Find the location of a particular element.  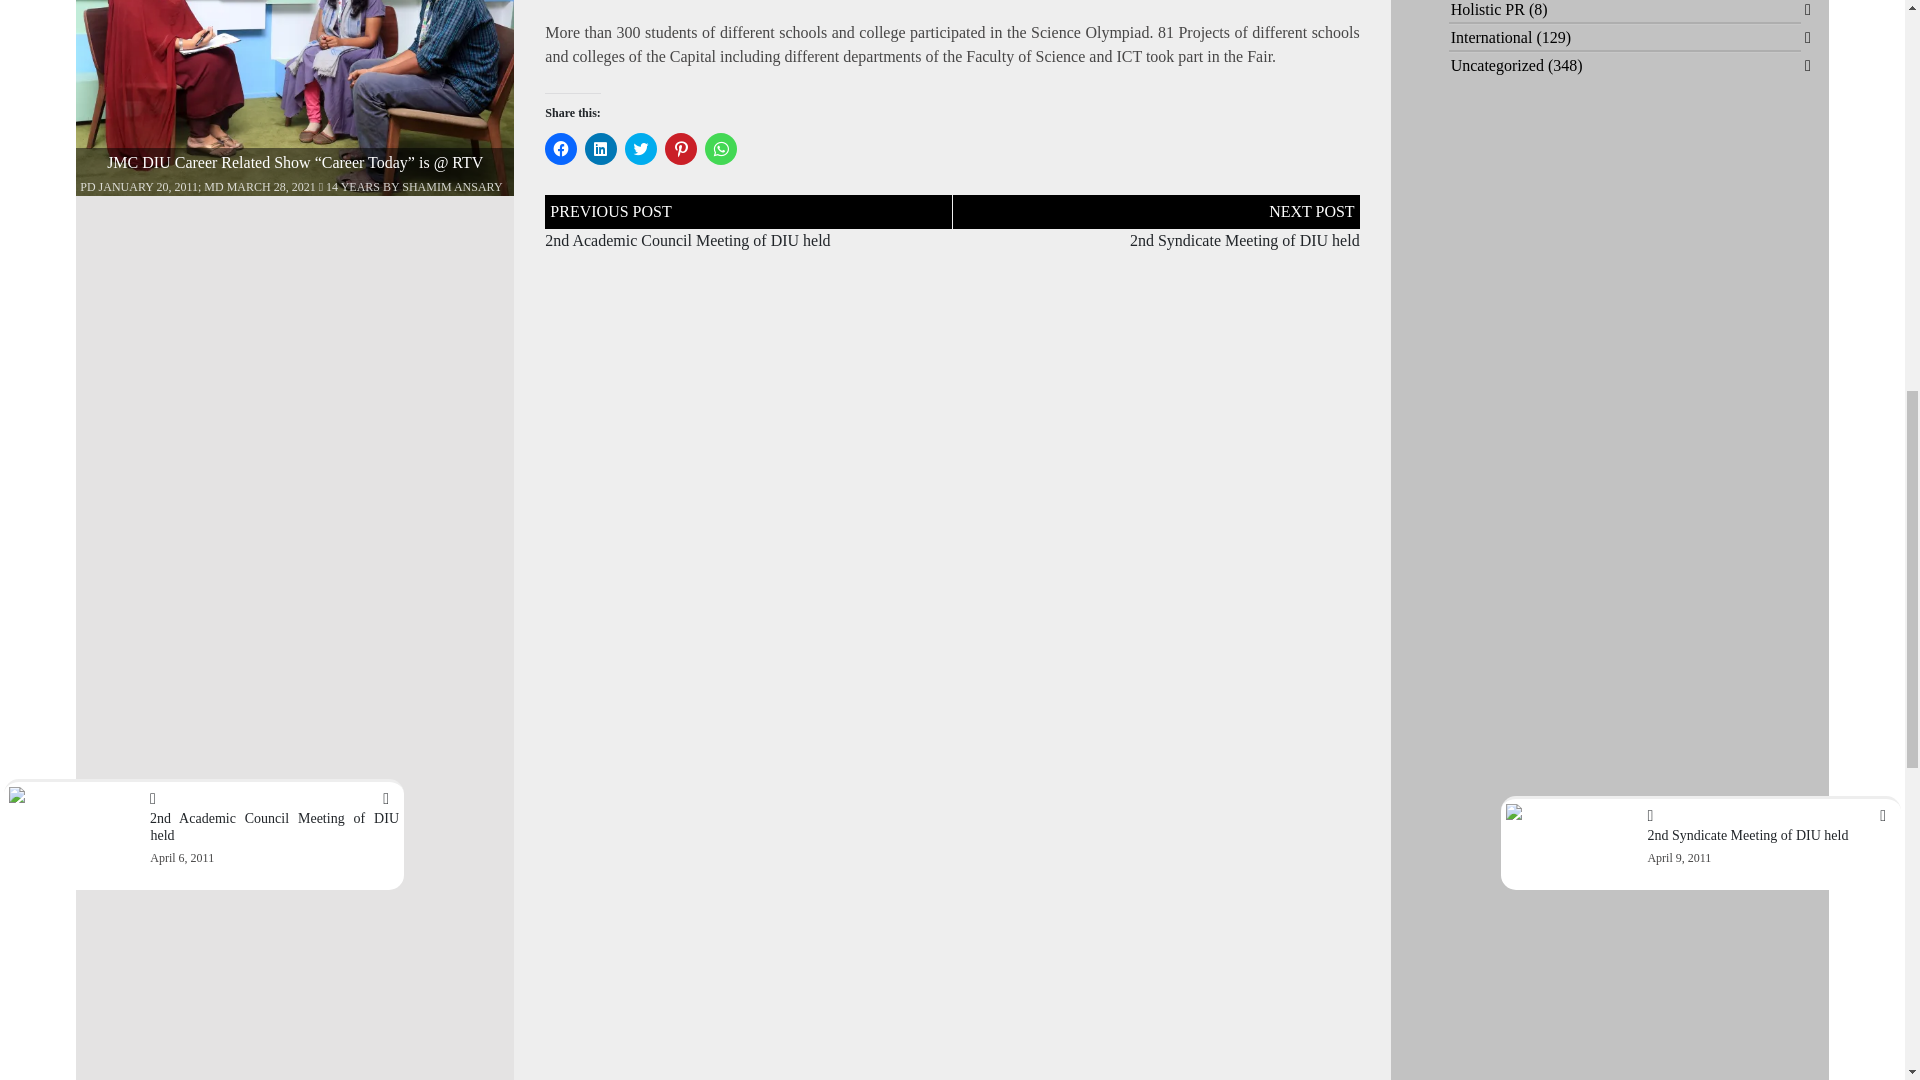

Click to share on Twitter is located at coordinates (640, 148).